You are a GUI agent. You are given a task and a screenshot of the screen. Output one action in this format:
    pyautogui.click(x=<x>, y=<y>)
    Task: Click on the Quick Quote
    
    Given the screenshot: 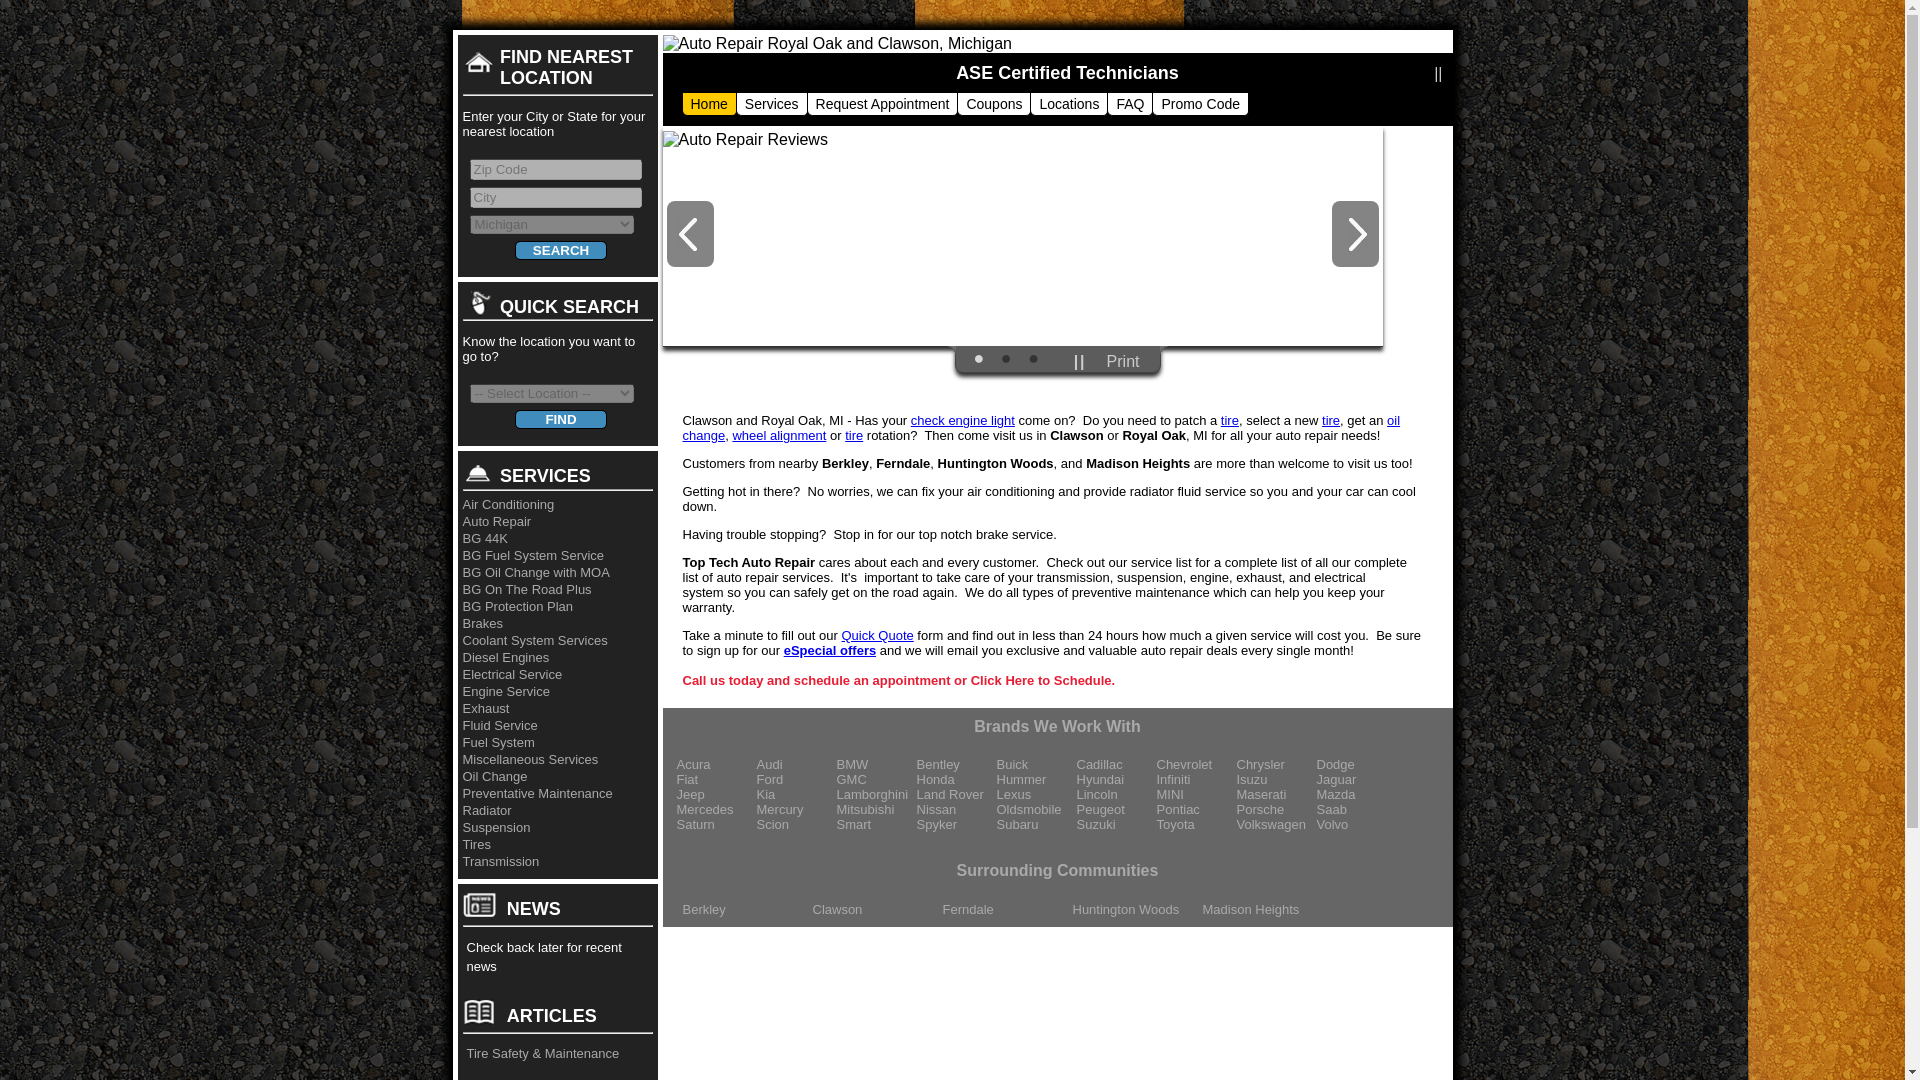 What is the action you would take?
    pyautogui.click(x=876, y=634)
    